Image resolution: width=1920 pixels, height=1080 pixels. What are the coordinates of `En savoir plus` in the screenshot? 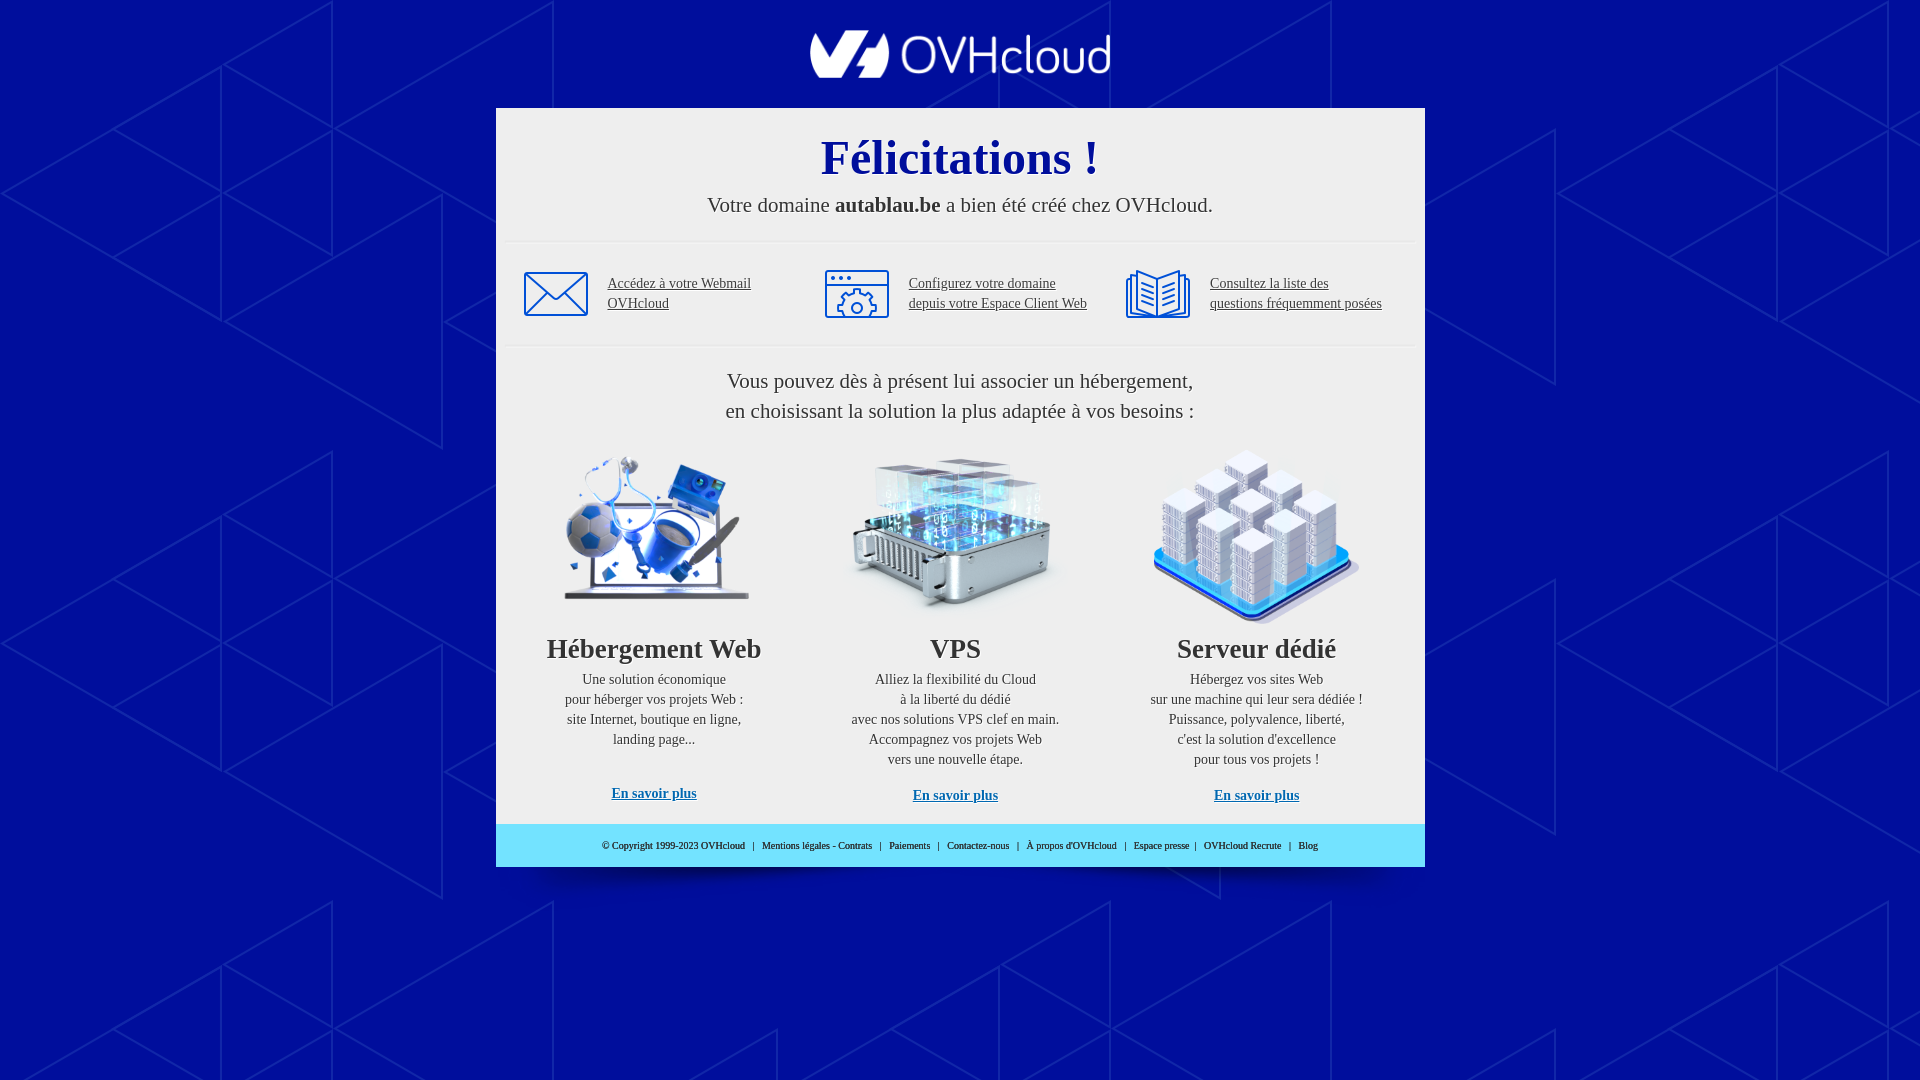 It's located at (1256, 796).